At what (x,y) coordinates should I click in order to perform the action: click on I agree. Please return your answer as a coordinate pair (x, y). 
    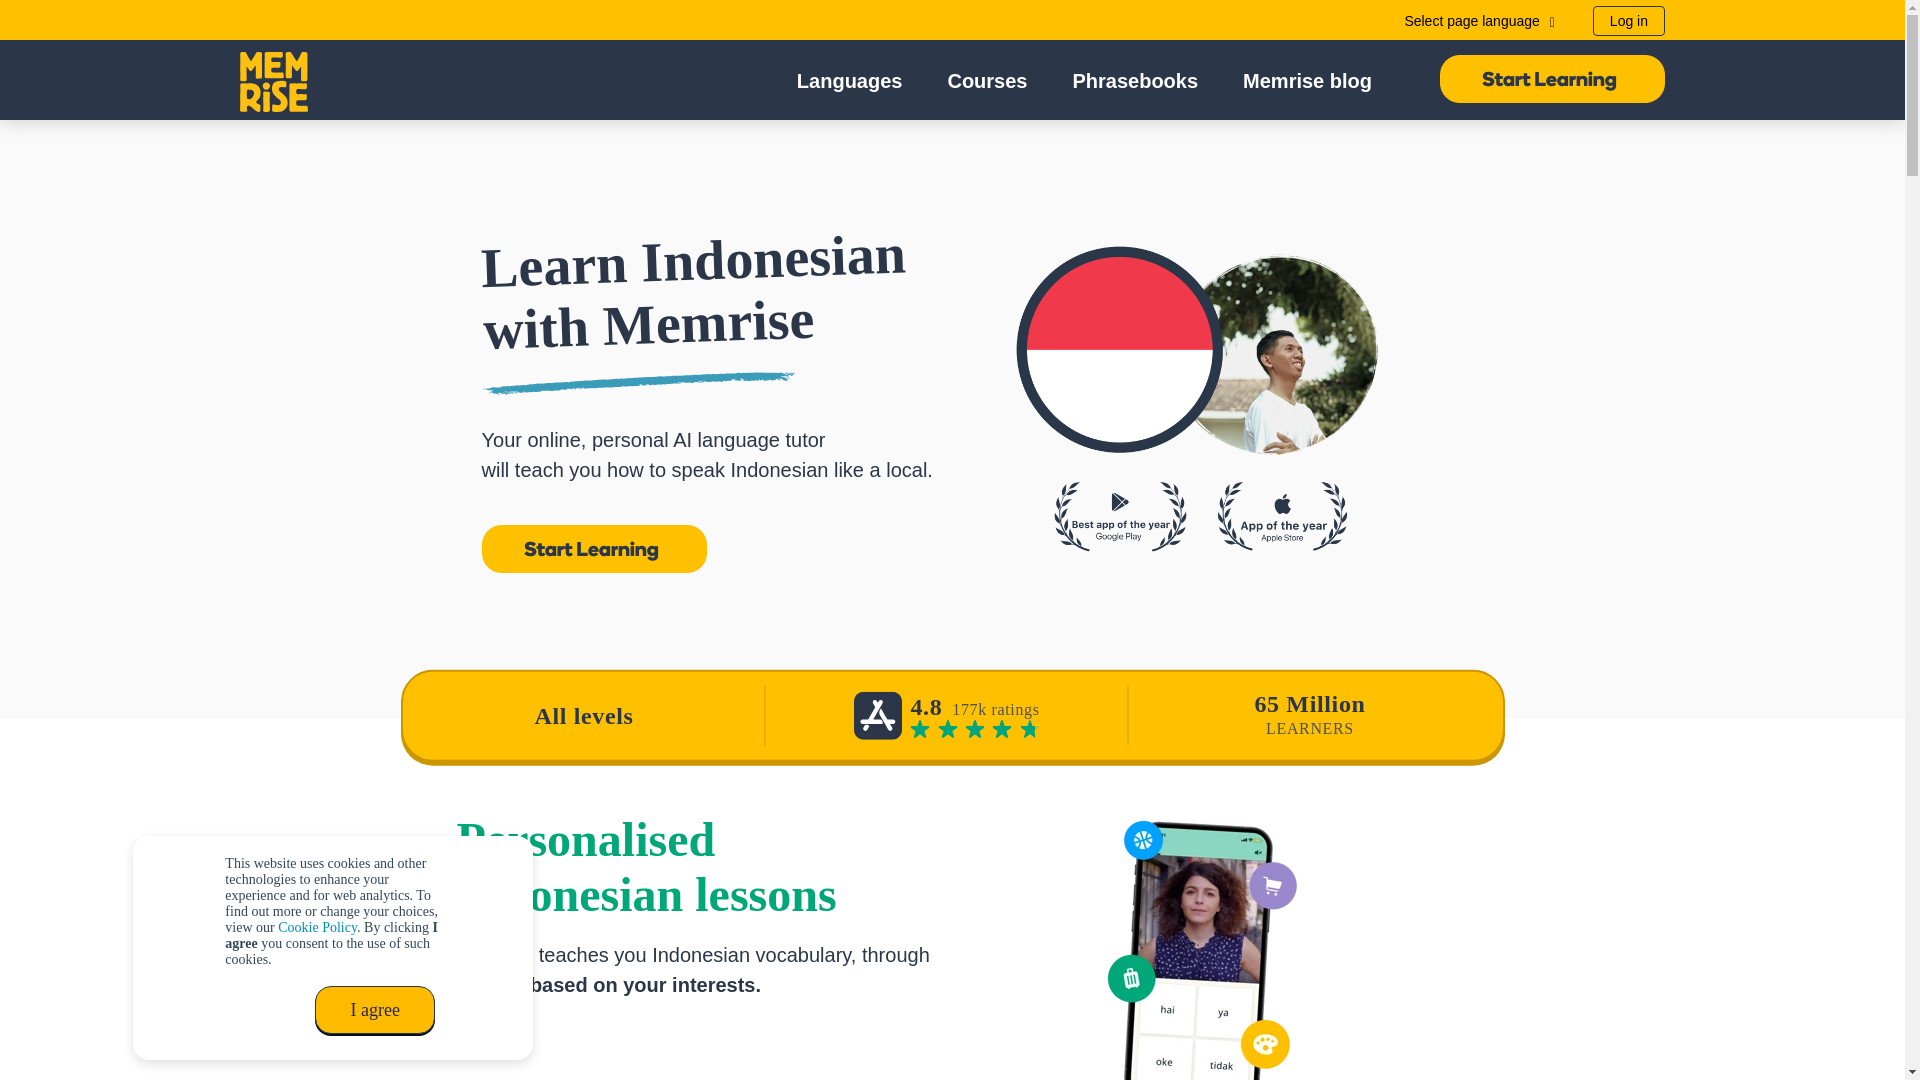
    Looking at the image, I should click on (374, 1010).